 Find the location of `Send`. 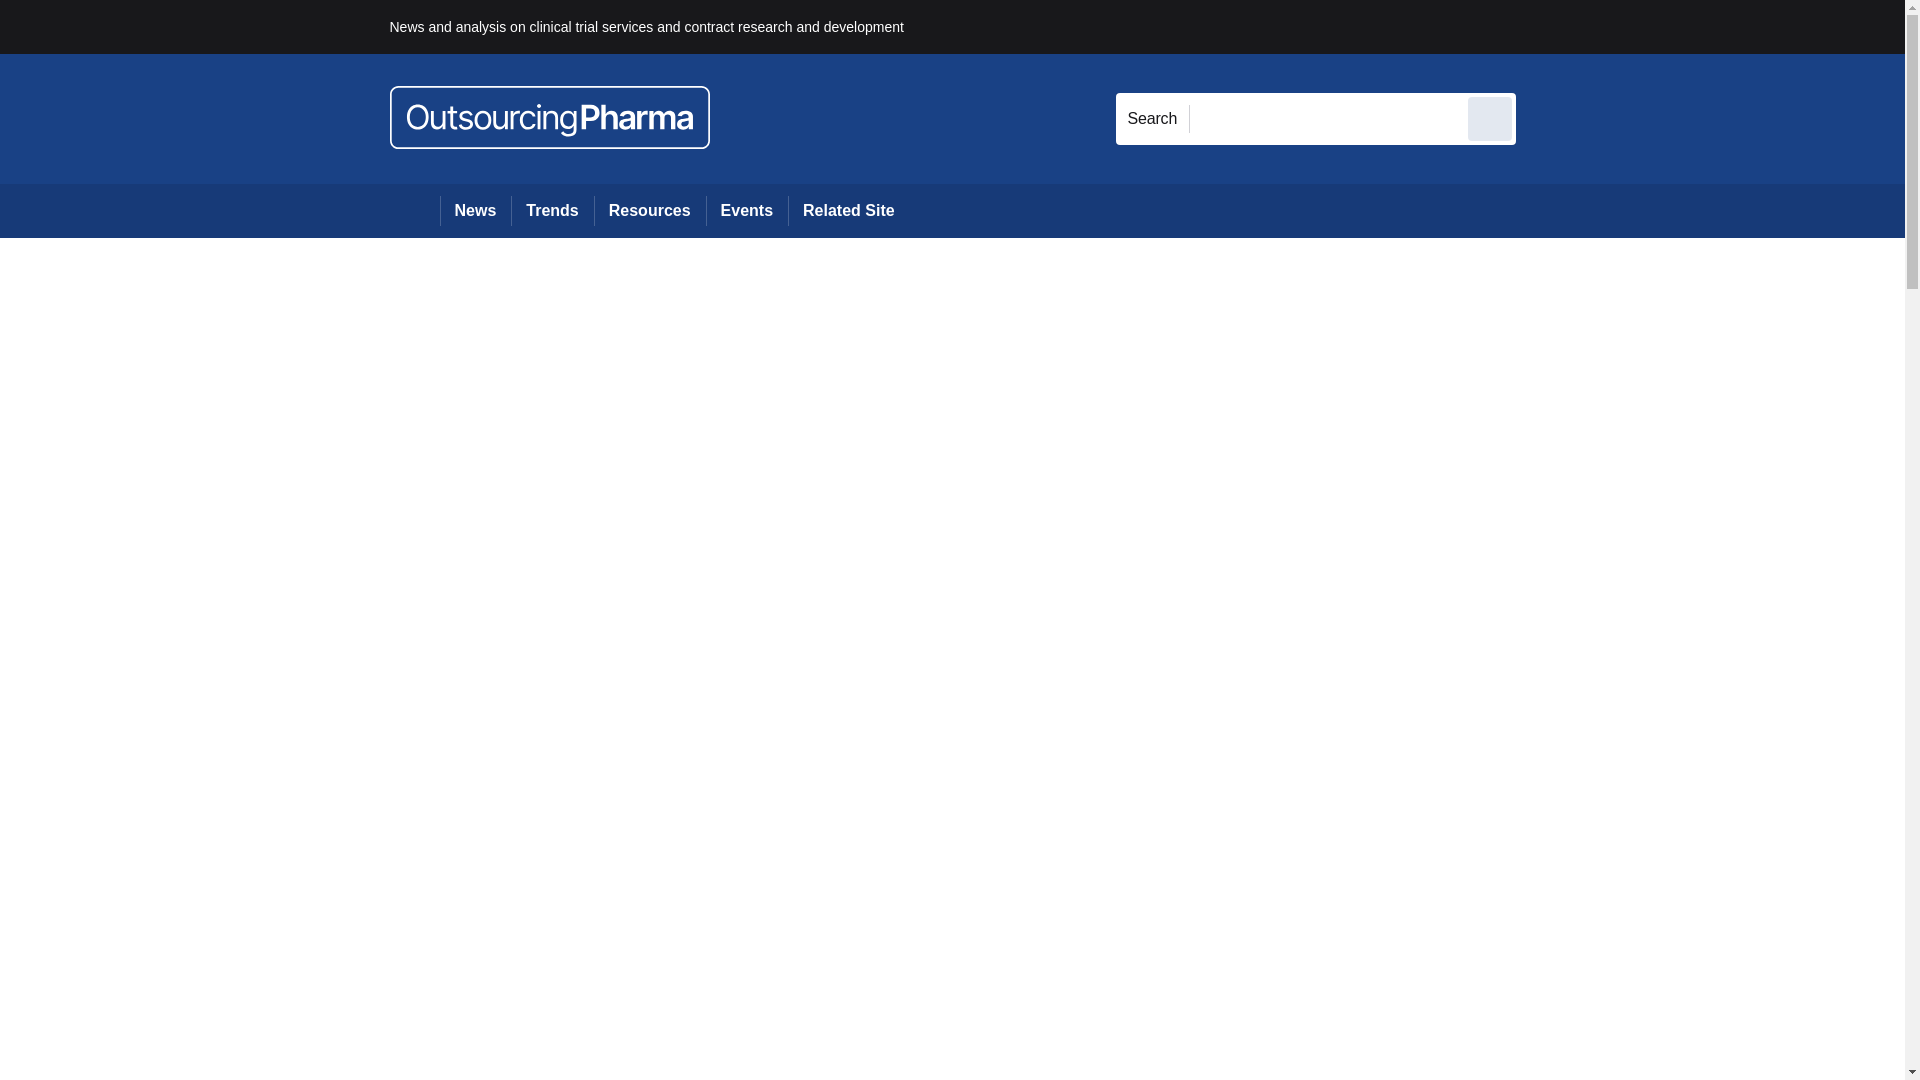

Send is located at coordinates (1490, 118).